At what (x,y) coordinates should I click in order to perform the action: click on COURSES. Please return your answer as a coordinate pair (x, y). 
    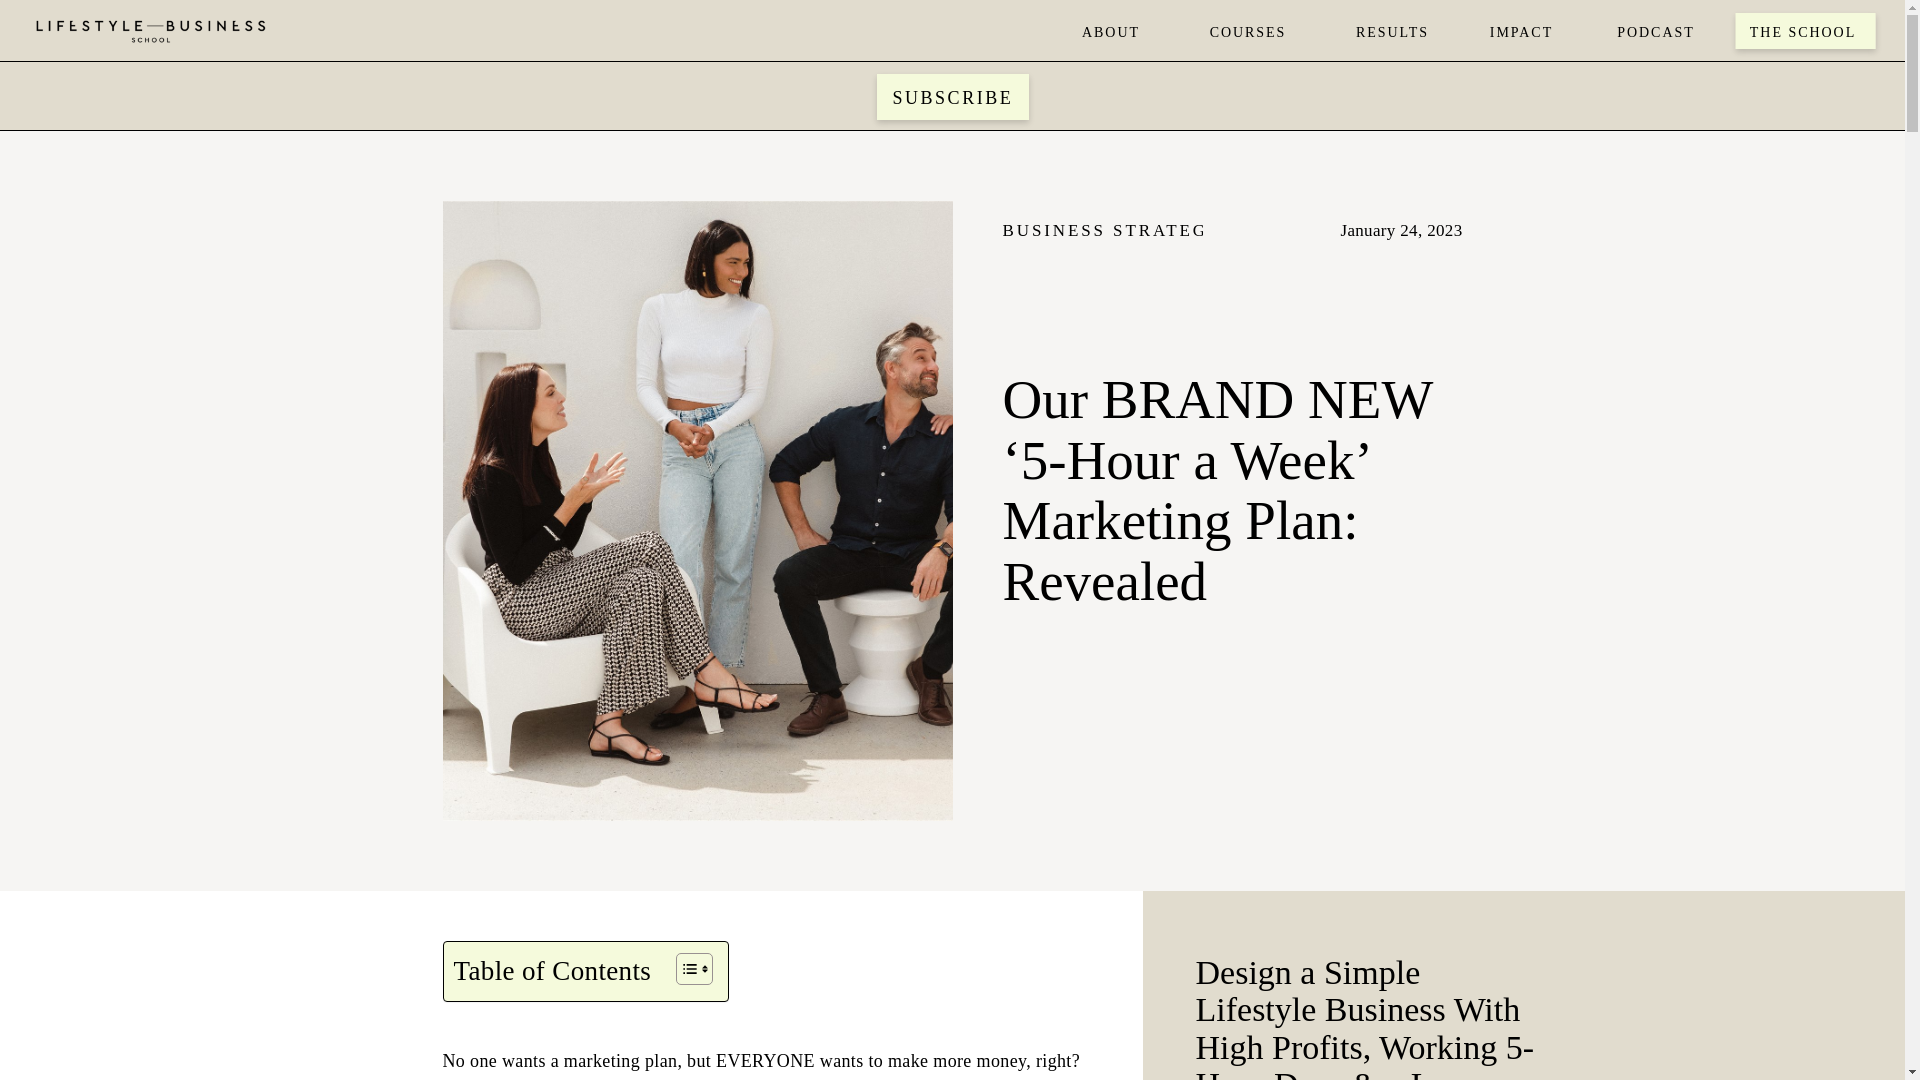
    Looking at the image, I should click on (1248, 30).